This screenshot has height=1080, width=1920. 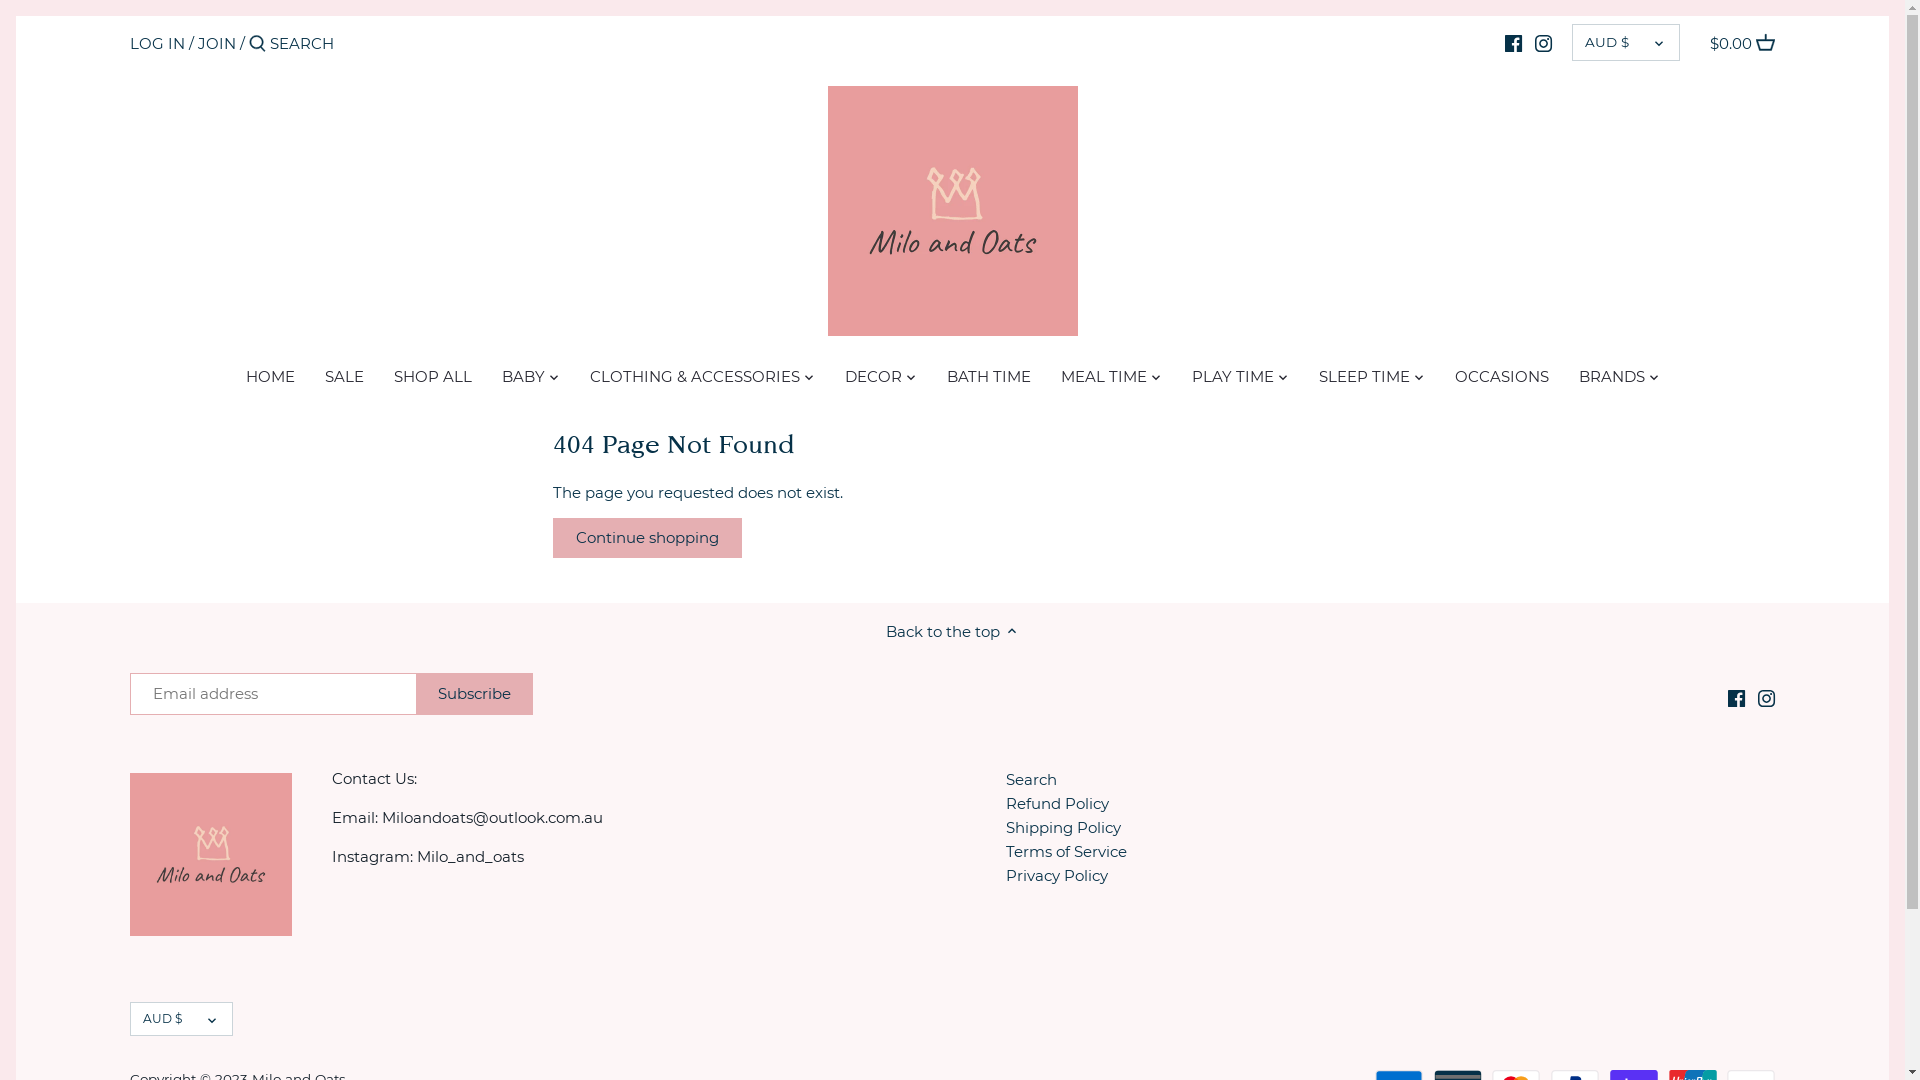 What do you see at coordinates (953, 631) in the screenshot?
I see `Back to the top` at bounding box center [953, 631].